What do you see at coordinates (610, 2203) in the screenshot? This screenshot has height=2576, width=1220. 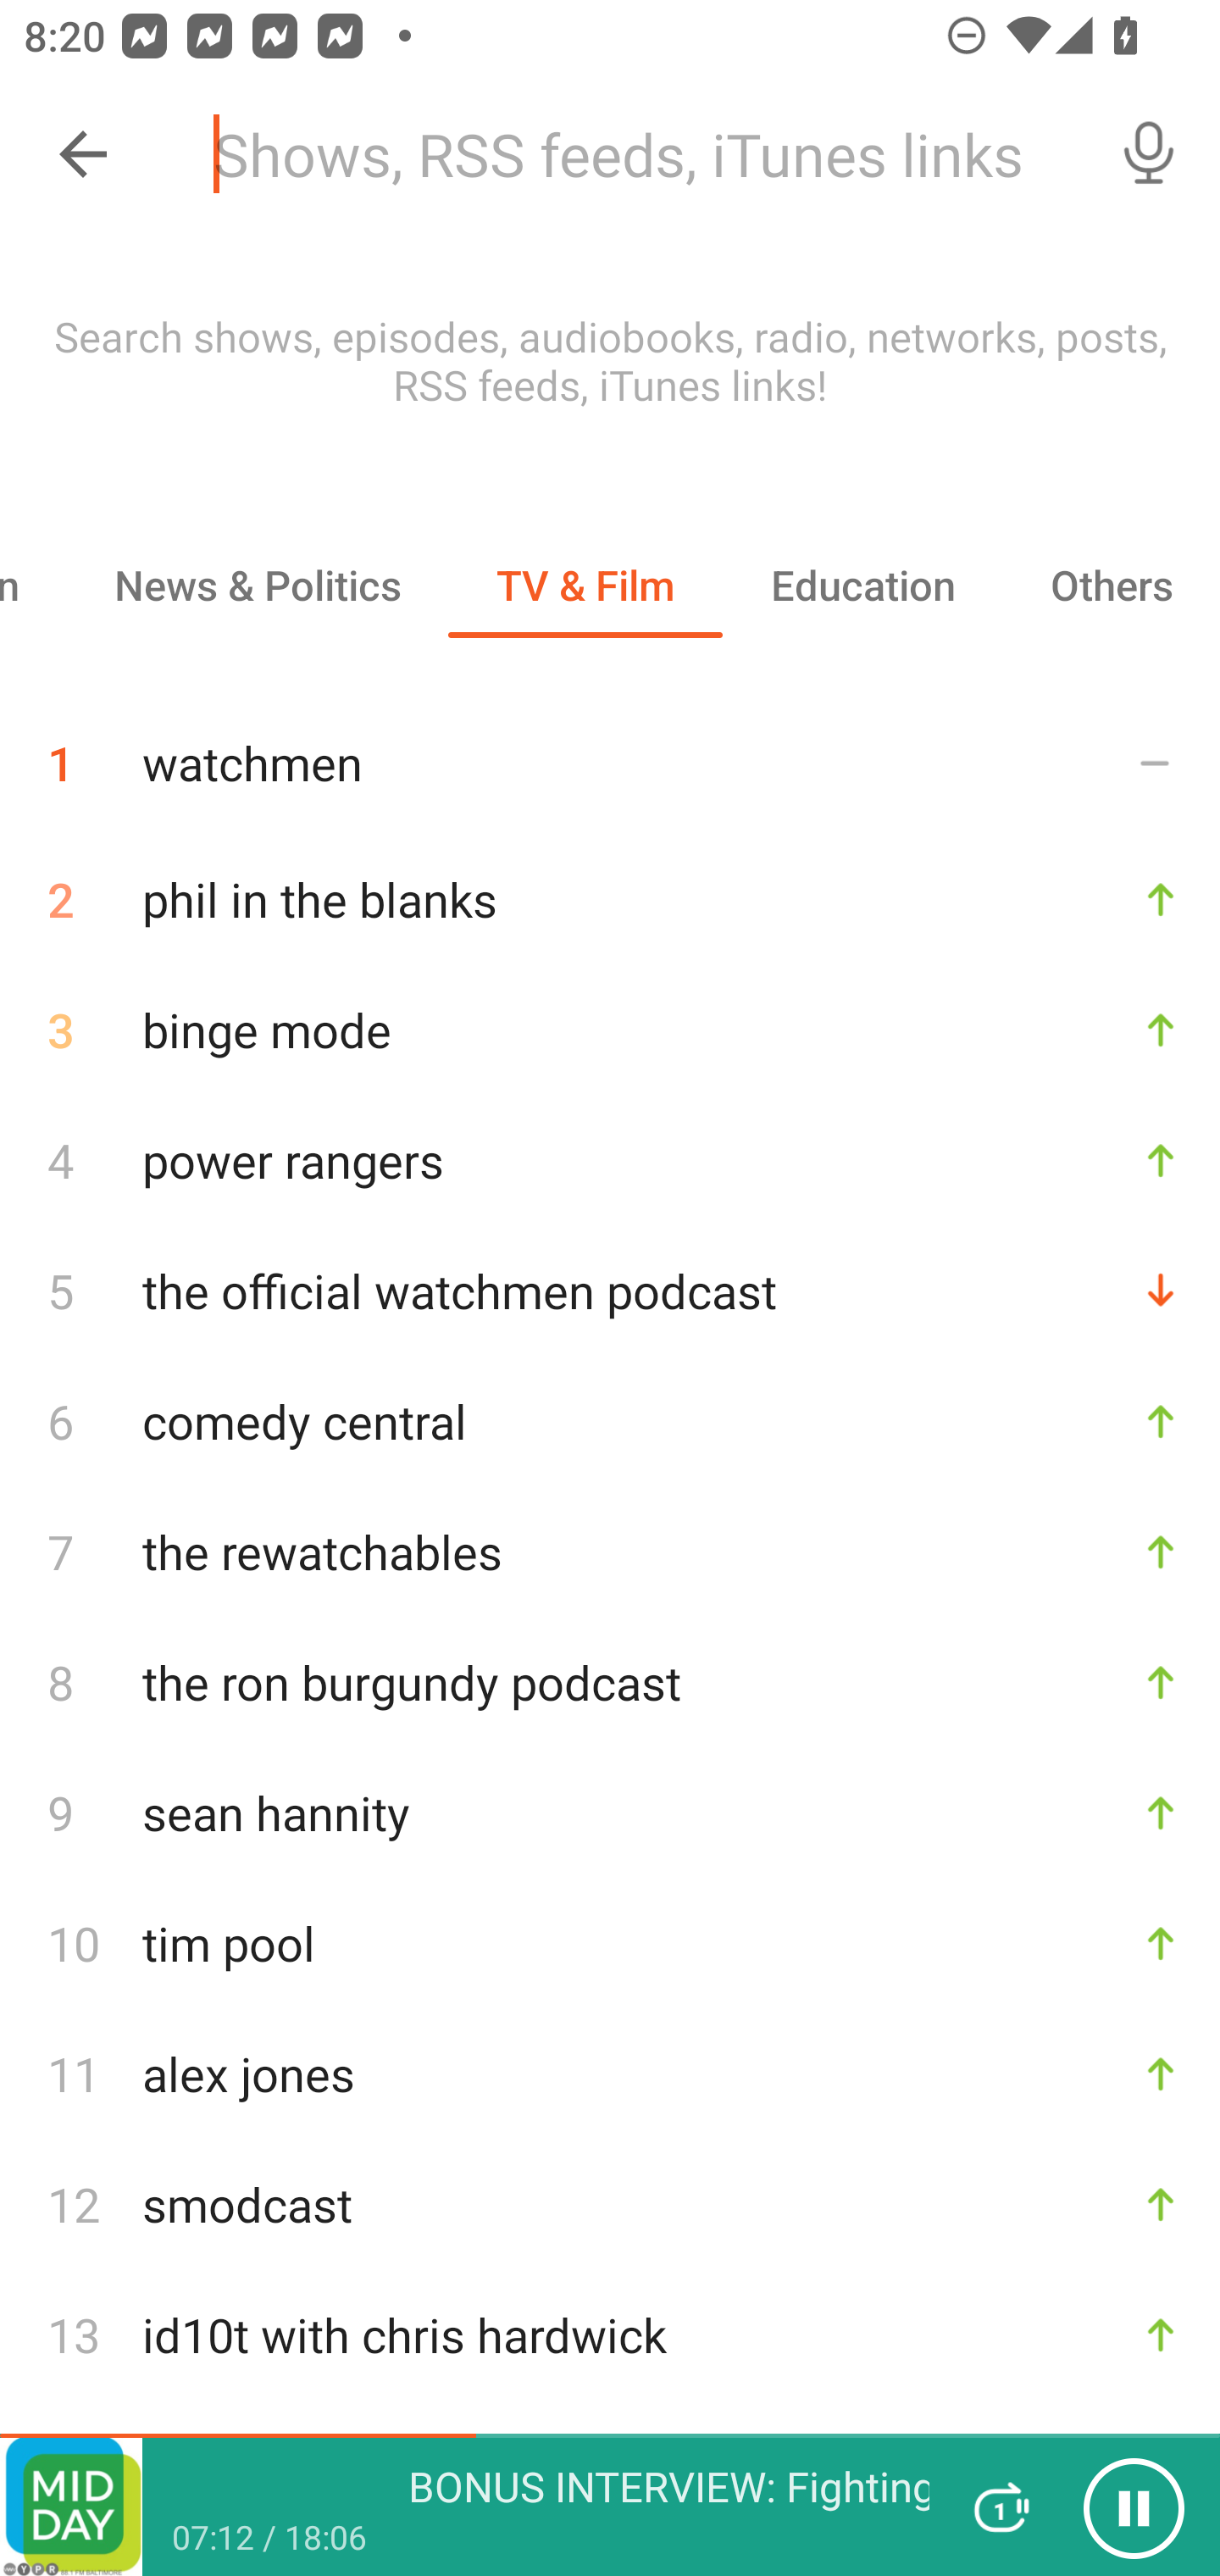 I see `12 smodcast` at bounding box center [610, 2203].